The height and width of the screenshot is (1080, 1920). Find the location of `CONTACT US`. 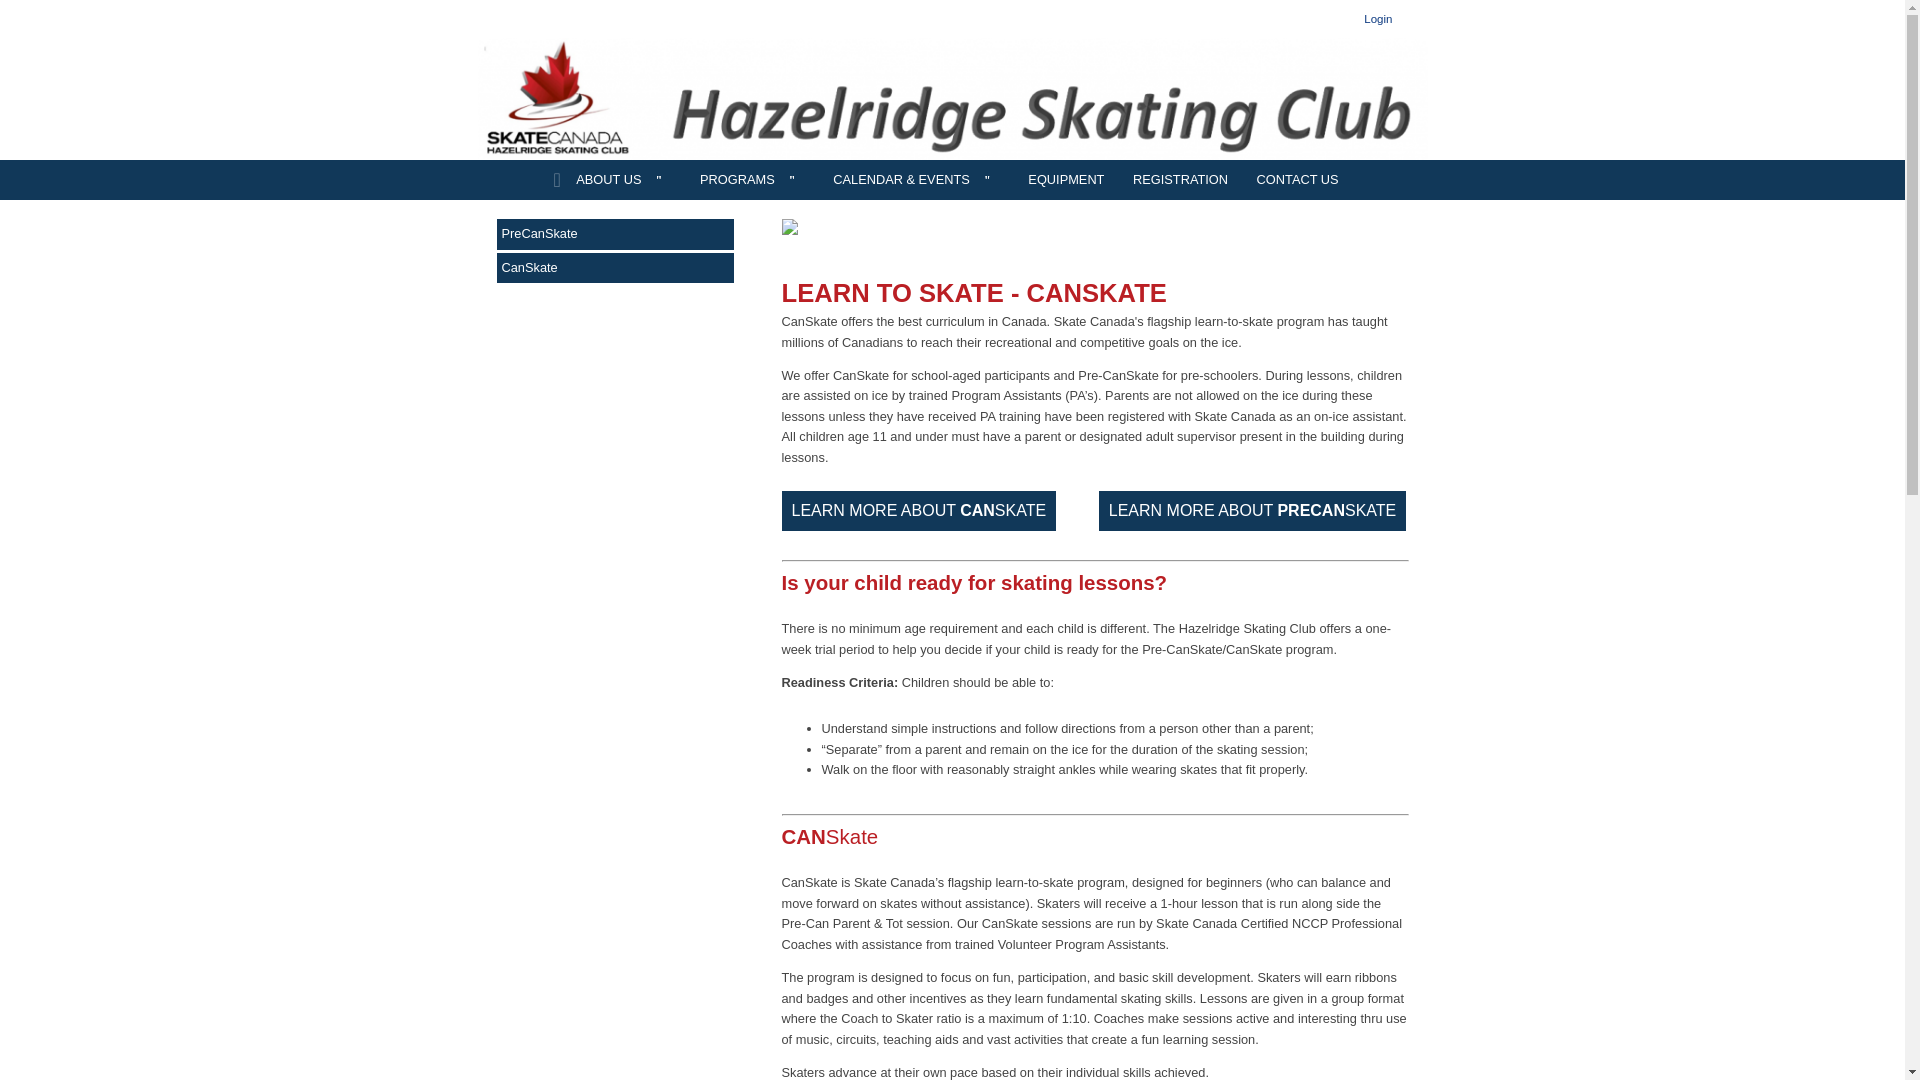

CONTACT US is located at coordinates (1298, 179).